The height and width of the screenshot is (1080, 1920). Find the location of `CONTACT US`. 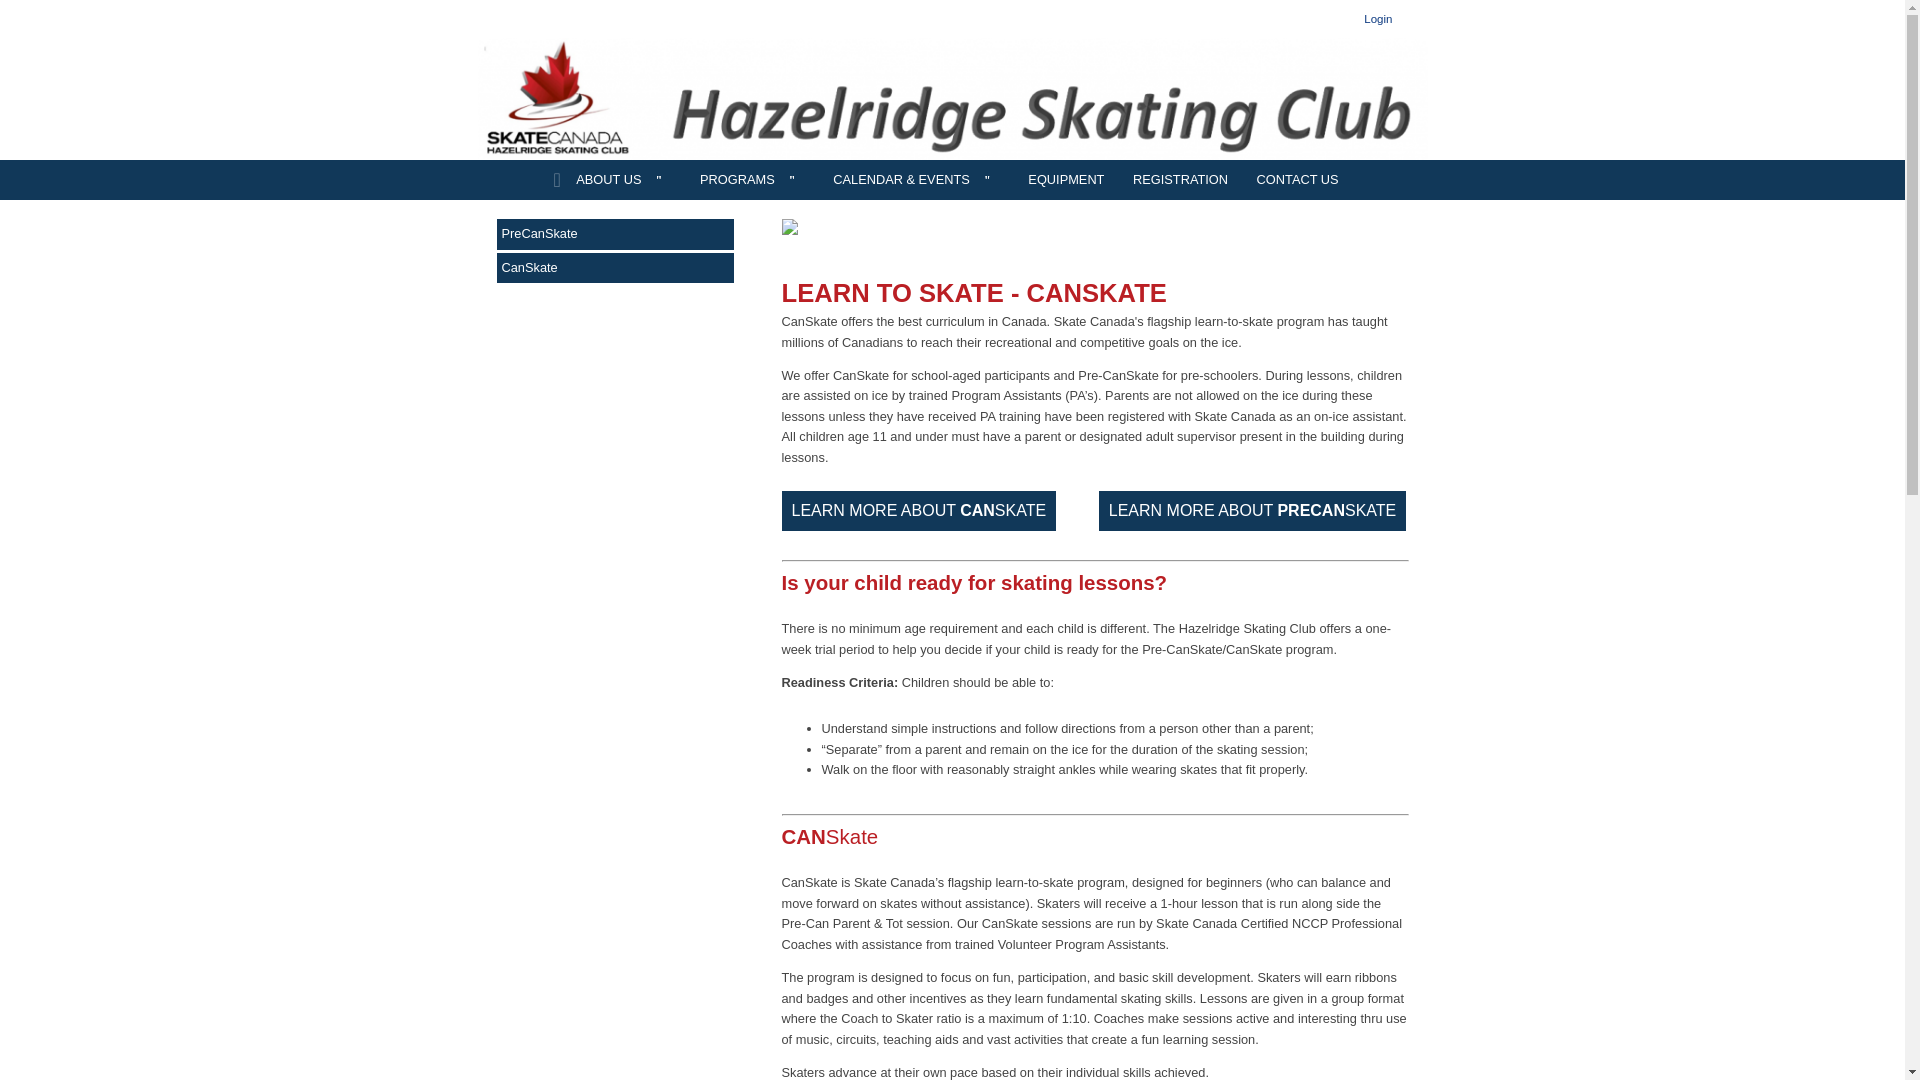

CONTACT US is located at coordinates (1298, 179).